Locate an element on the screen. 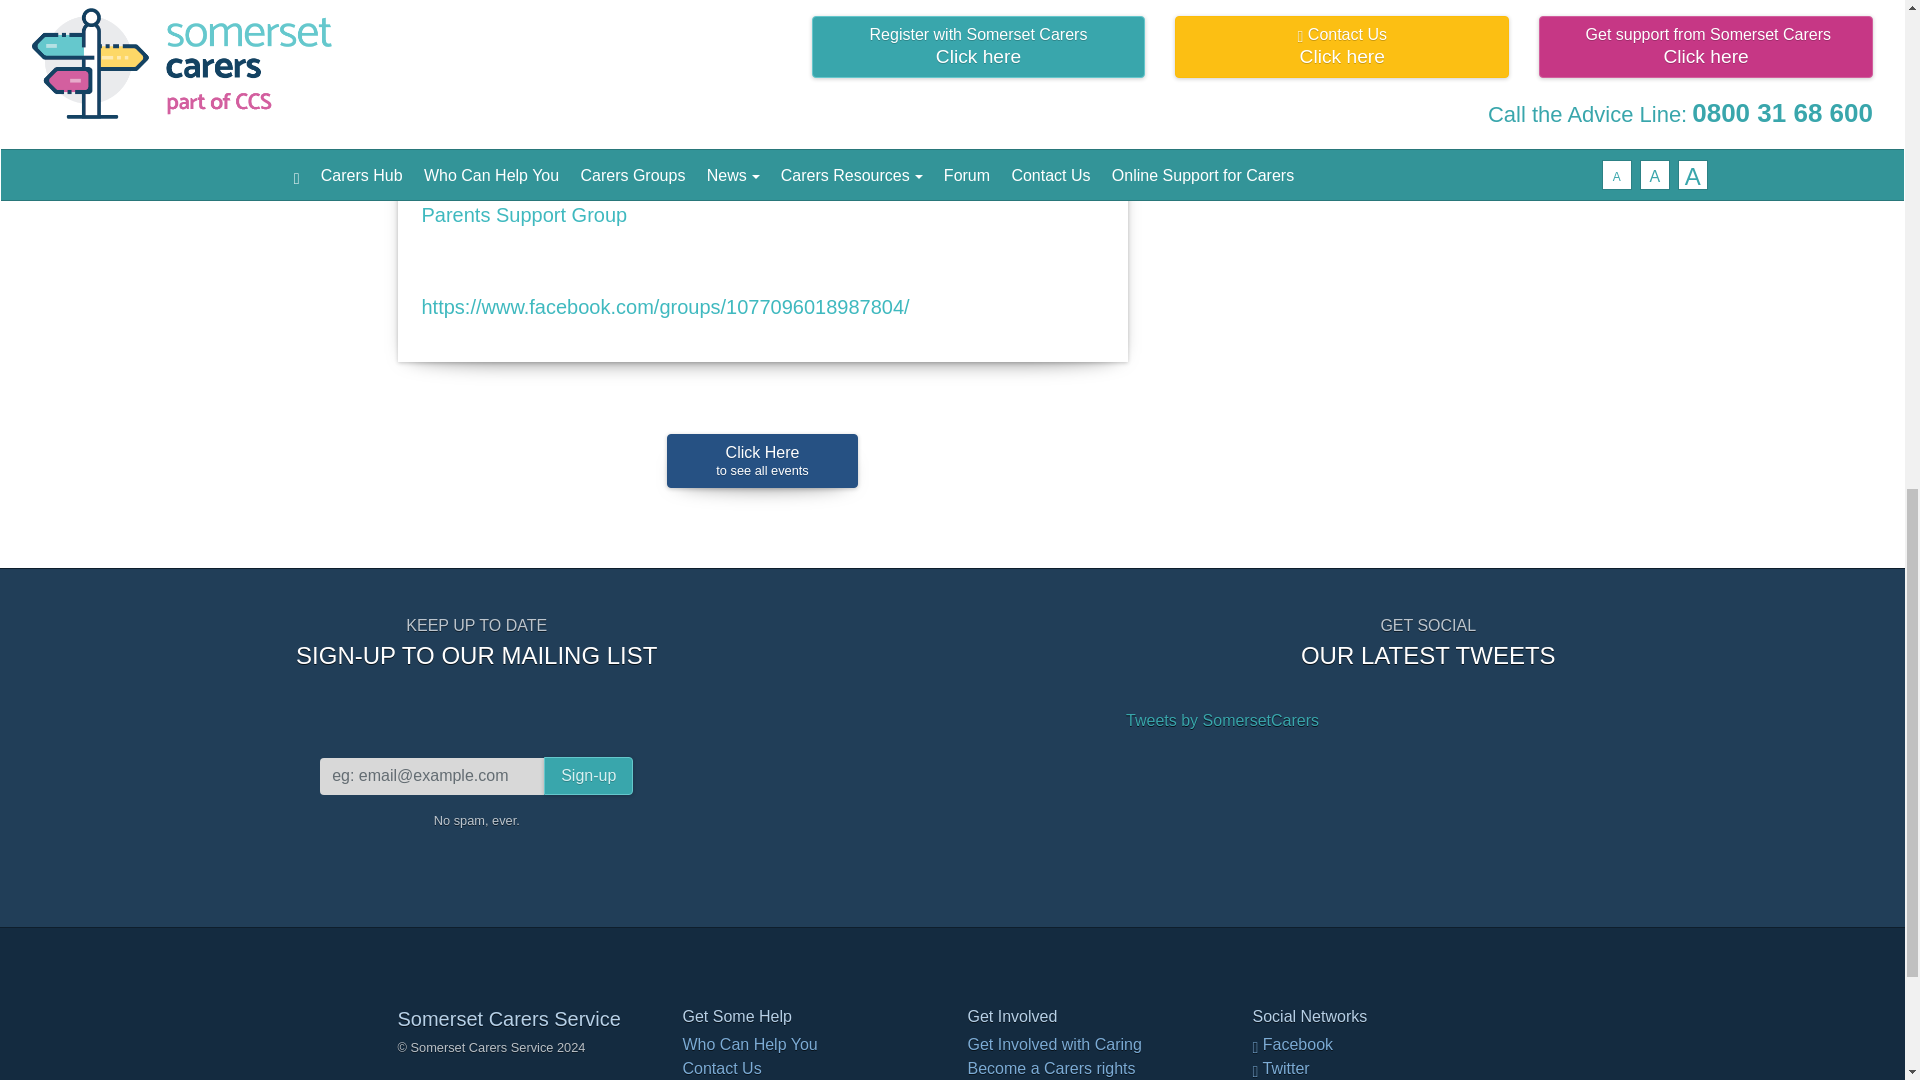 Image resolution: width=1920 pixels, height=1080 pixels. Sign-up is located at coordinates (588, 776).